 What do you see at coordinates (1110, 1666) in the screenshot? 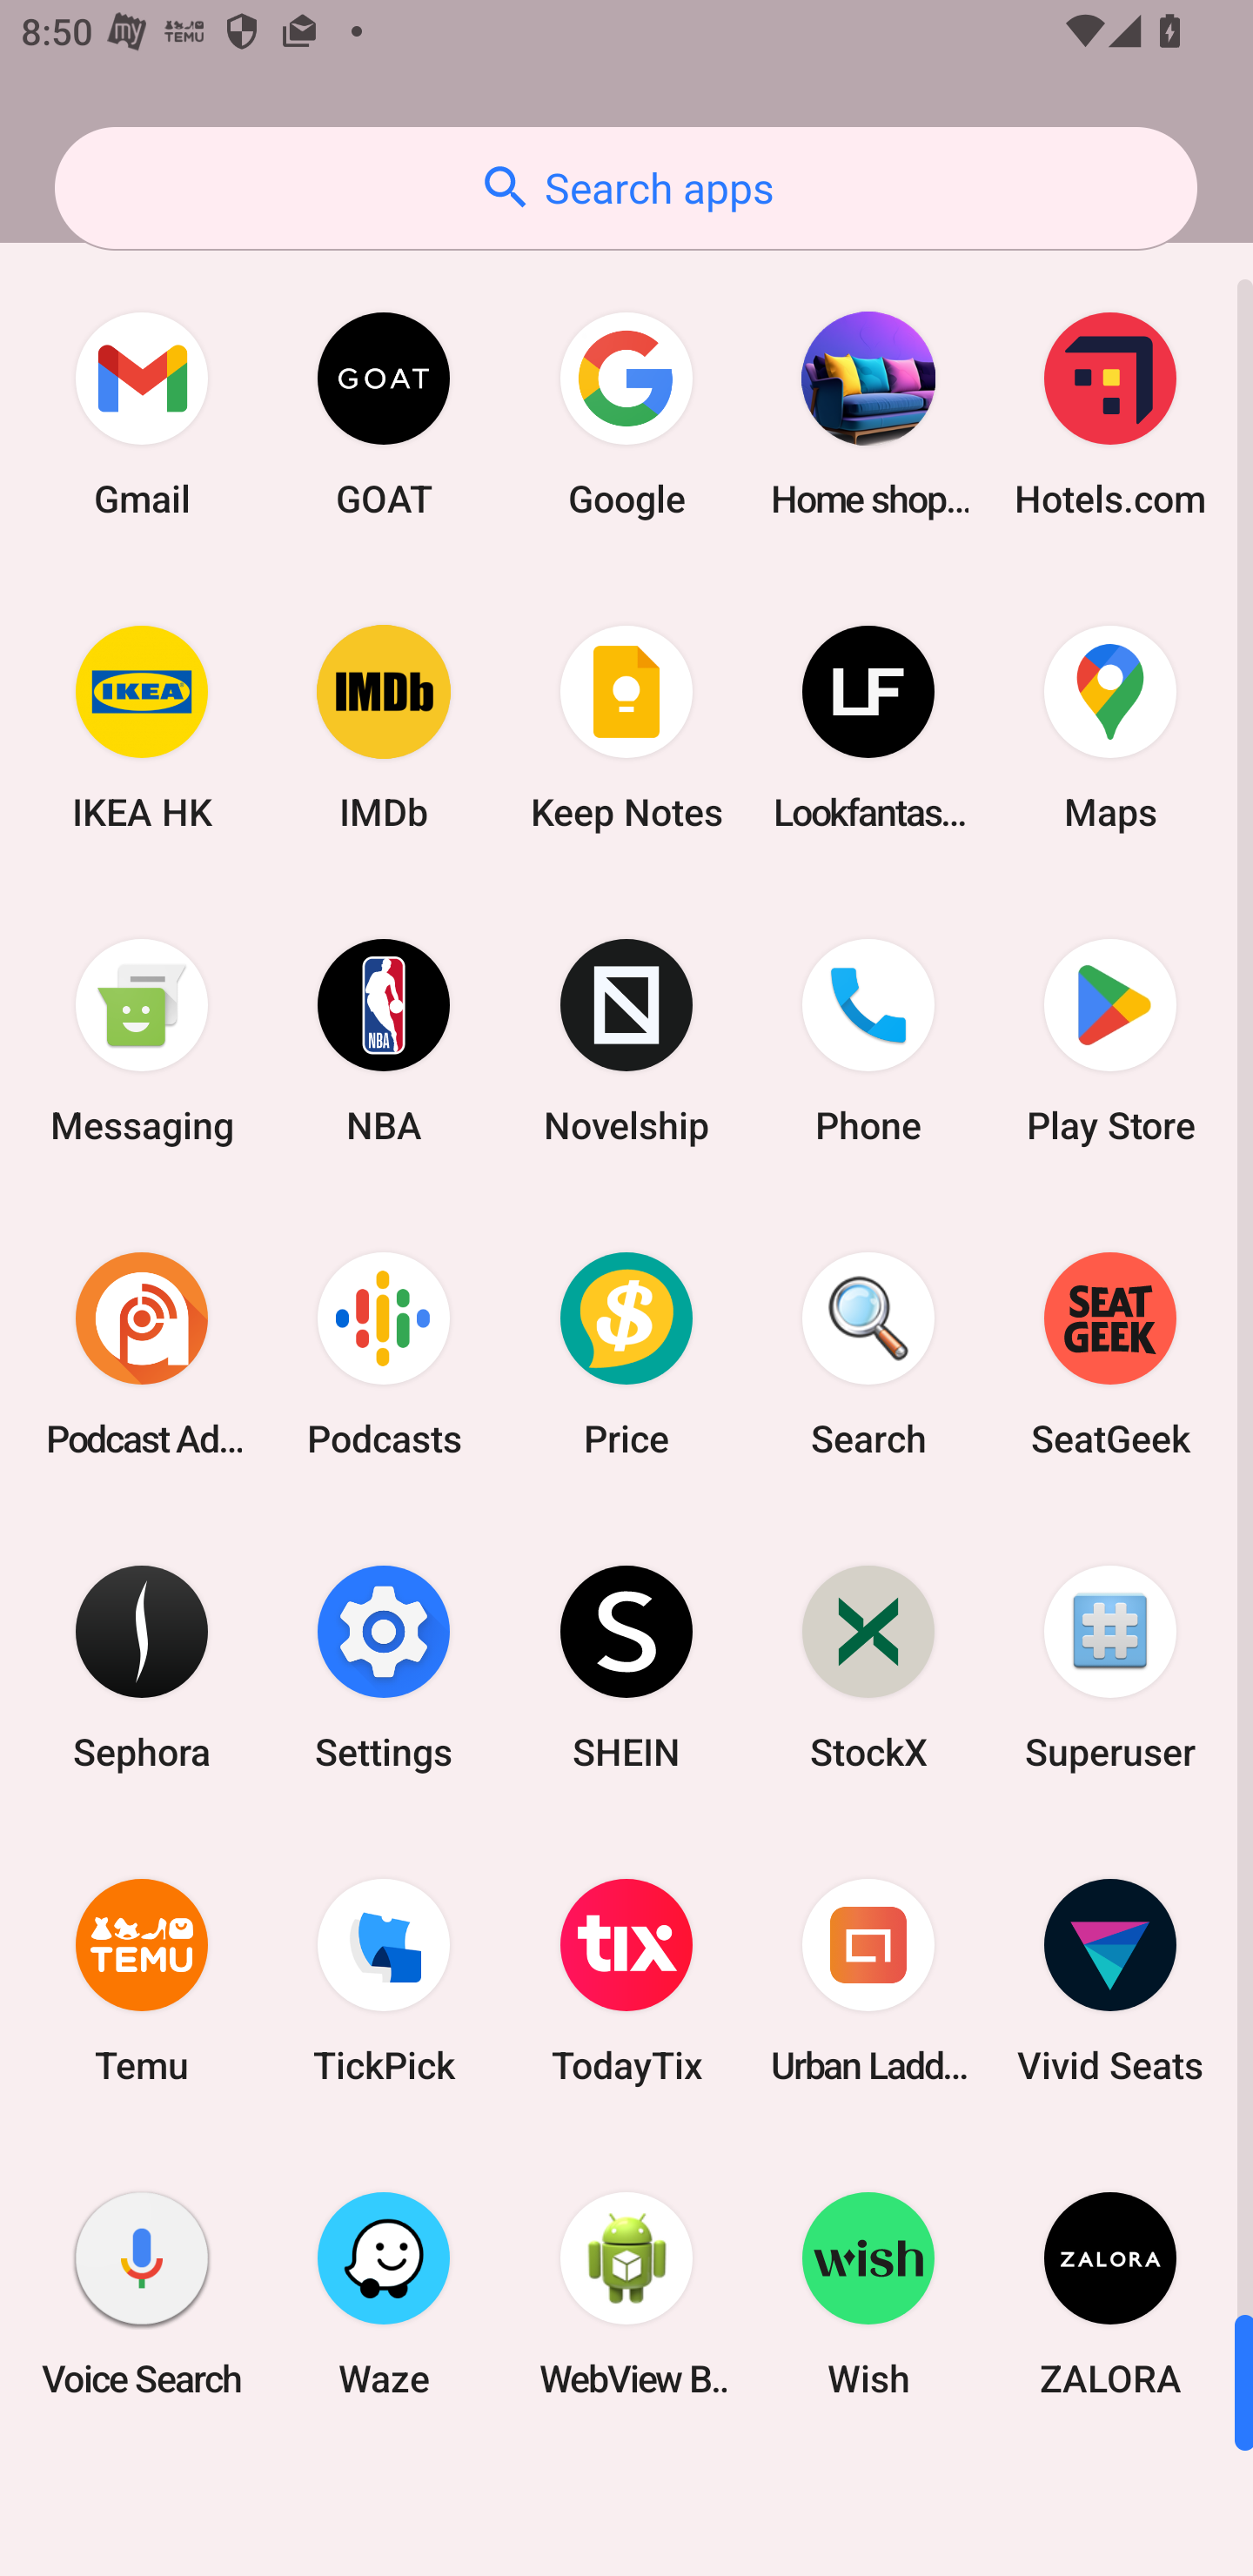
I see `Superuser` at bounding box center [1110, 1666].